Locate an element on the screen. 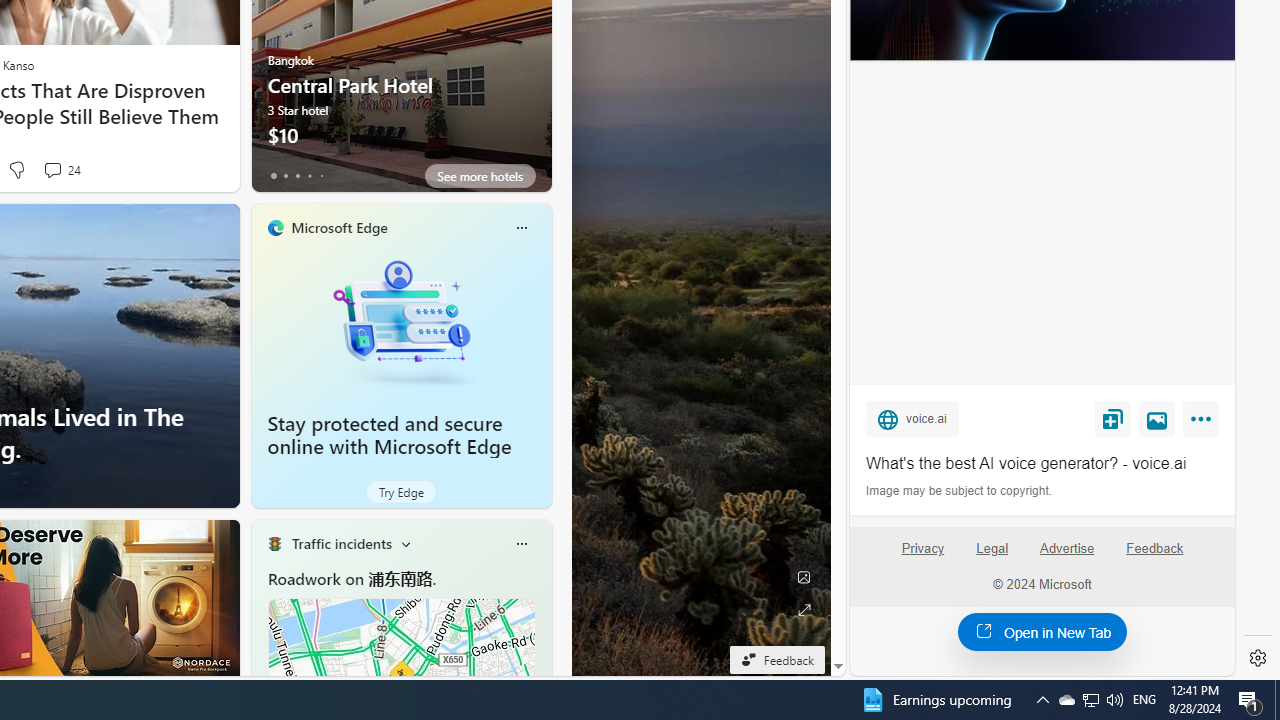 This screenshot has width=1280, height=720. More options is located at coordinates (521, 544).